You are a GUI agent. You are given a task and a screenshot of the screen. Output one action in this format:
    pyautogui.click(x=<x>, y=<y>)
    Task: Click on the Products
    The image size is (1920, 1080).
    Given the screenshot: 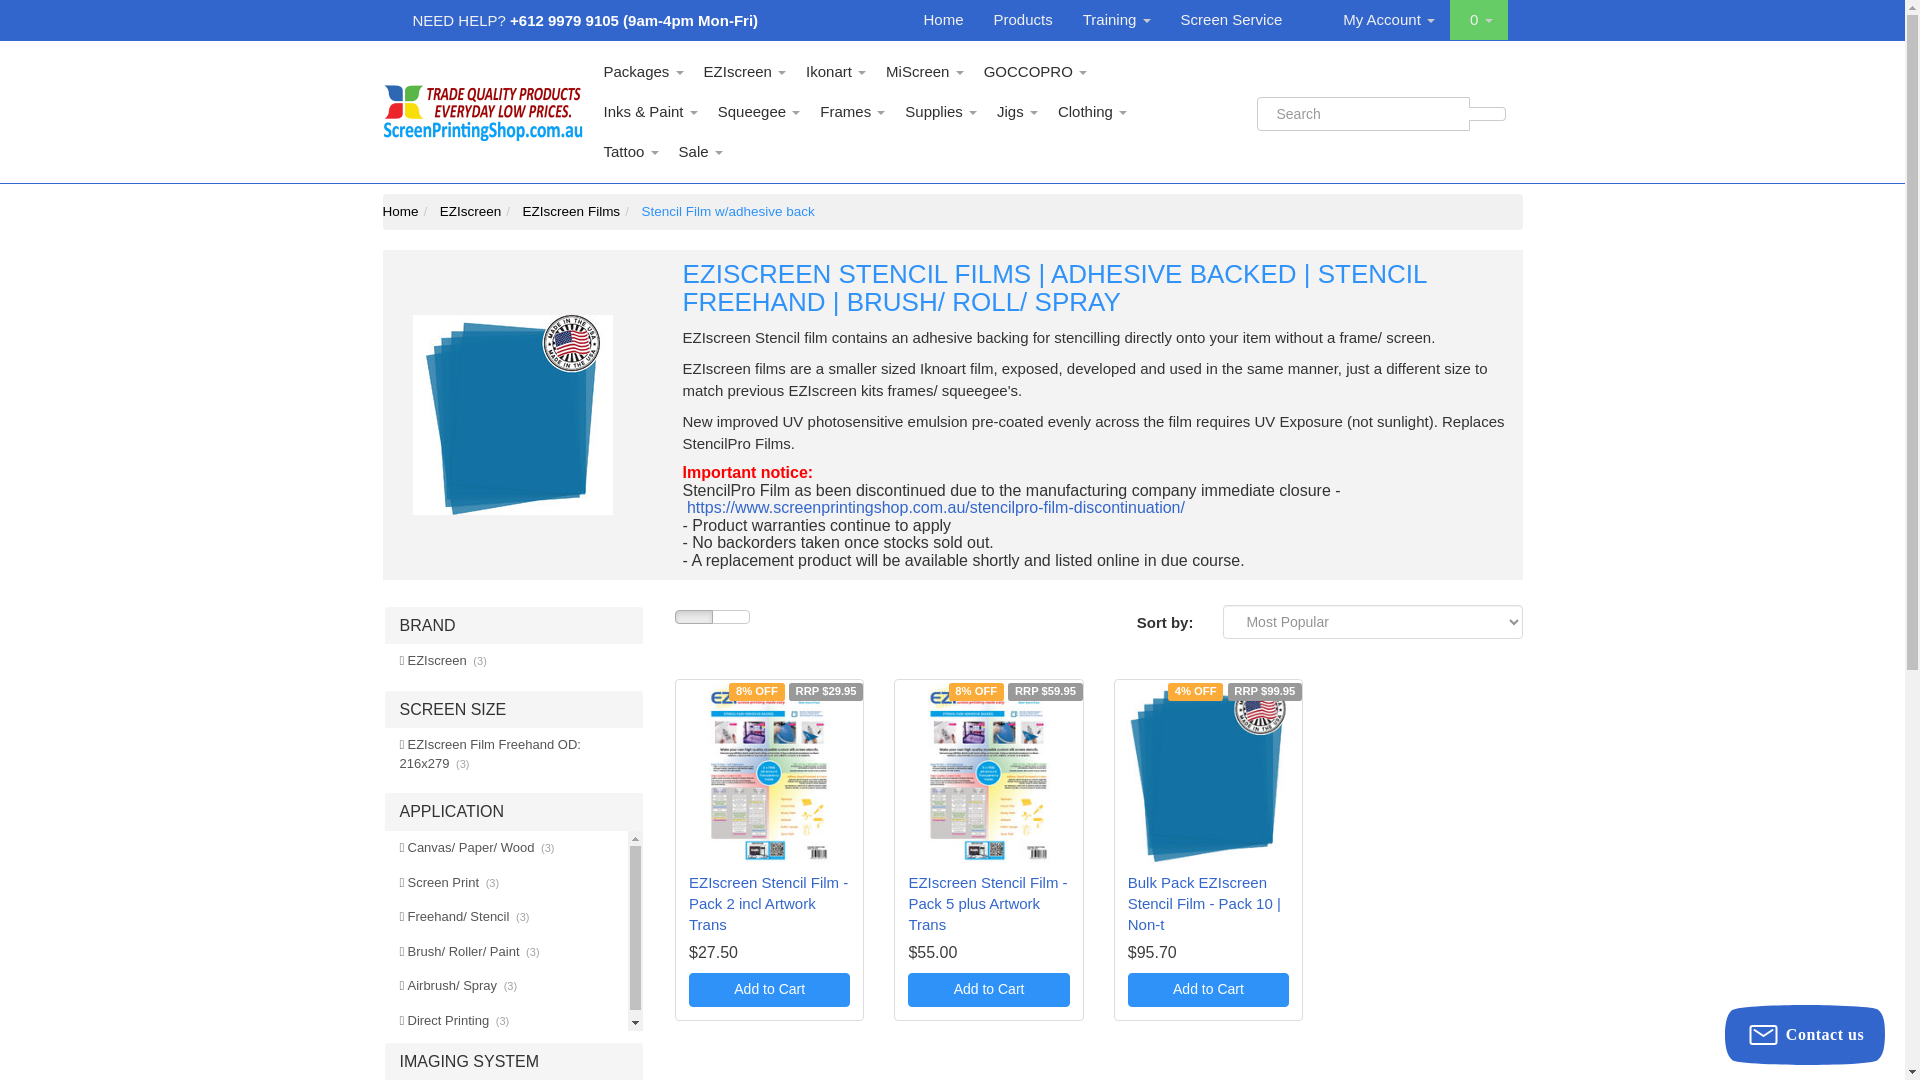 What is the action you would take?
    pyautogui.click(x=1023, y=20)
    